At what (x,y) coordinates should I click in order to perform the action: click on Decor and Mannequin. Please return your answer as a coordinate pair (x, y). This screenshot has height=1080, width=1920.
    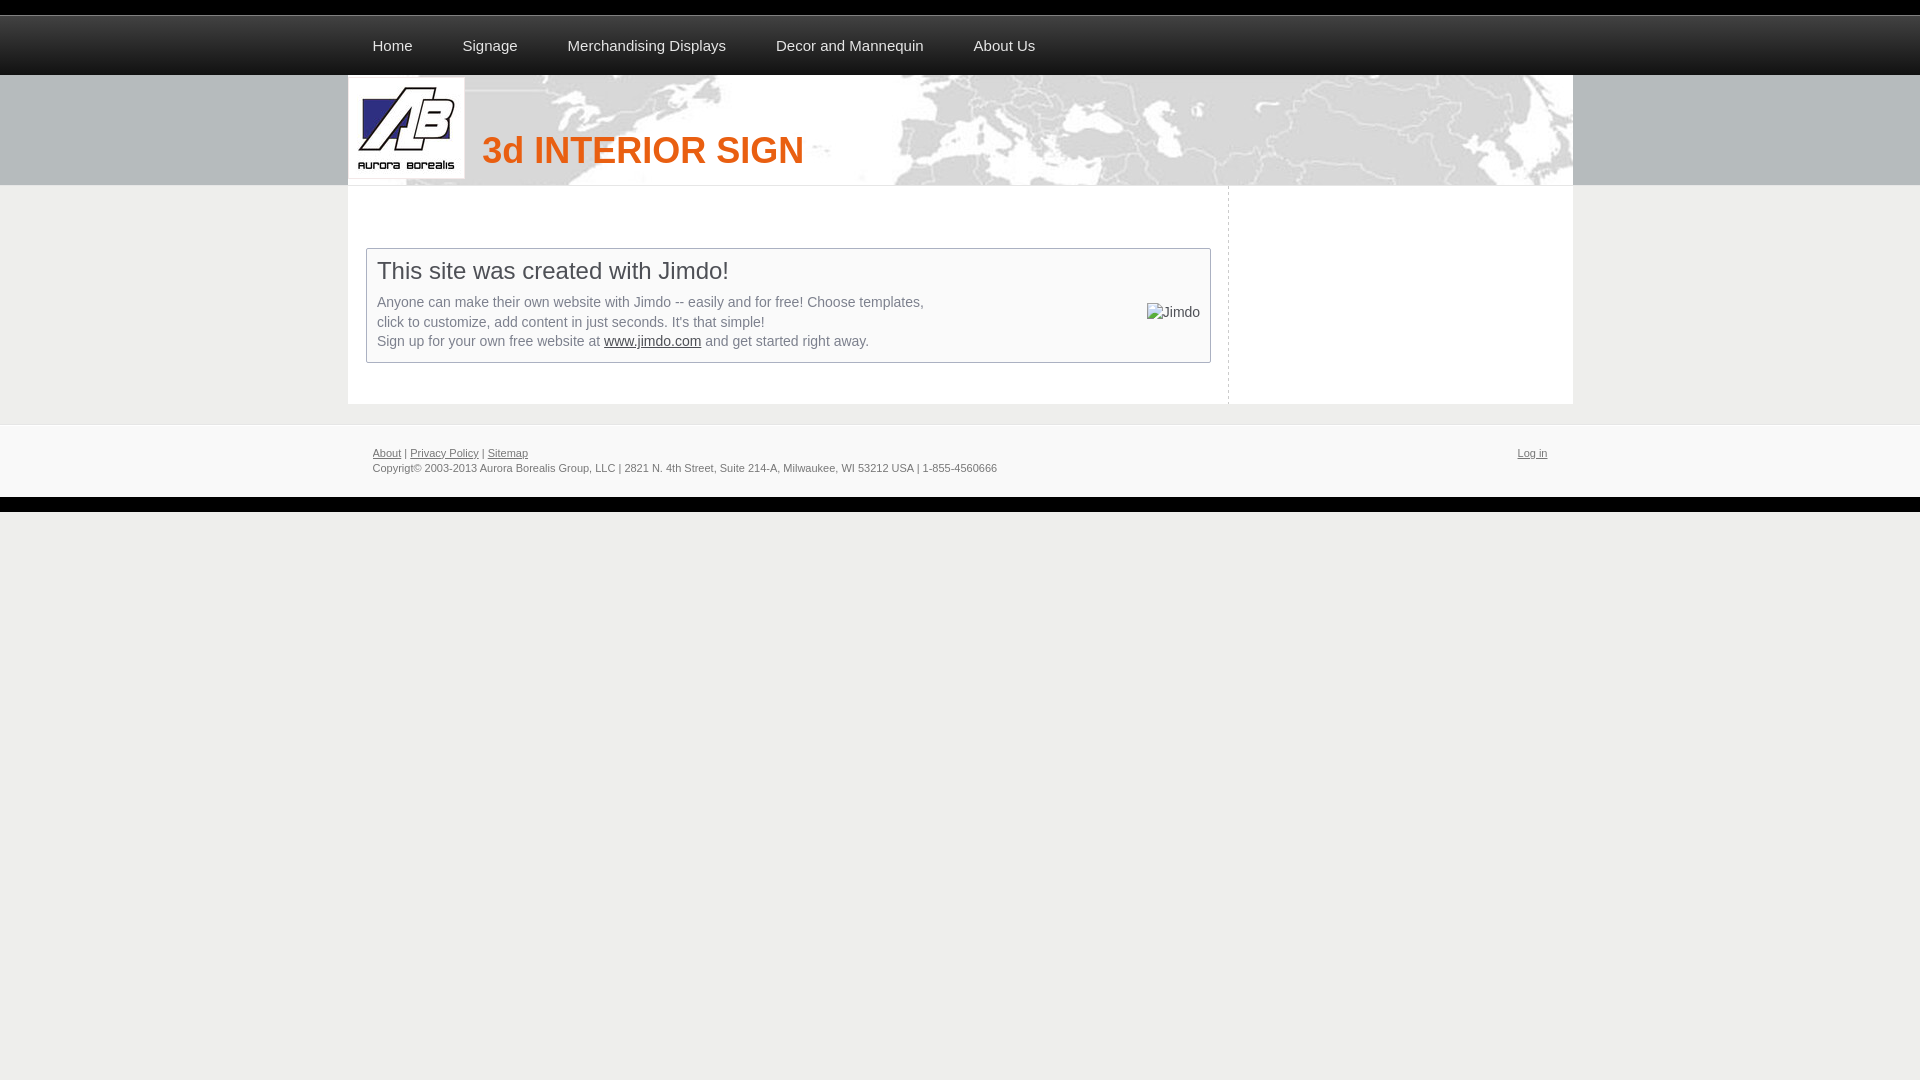
    Looking at the image, I should click on (850, 46).